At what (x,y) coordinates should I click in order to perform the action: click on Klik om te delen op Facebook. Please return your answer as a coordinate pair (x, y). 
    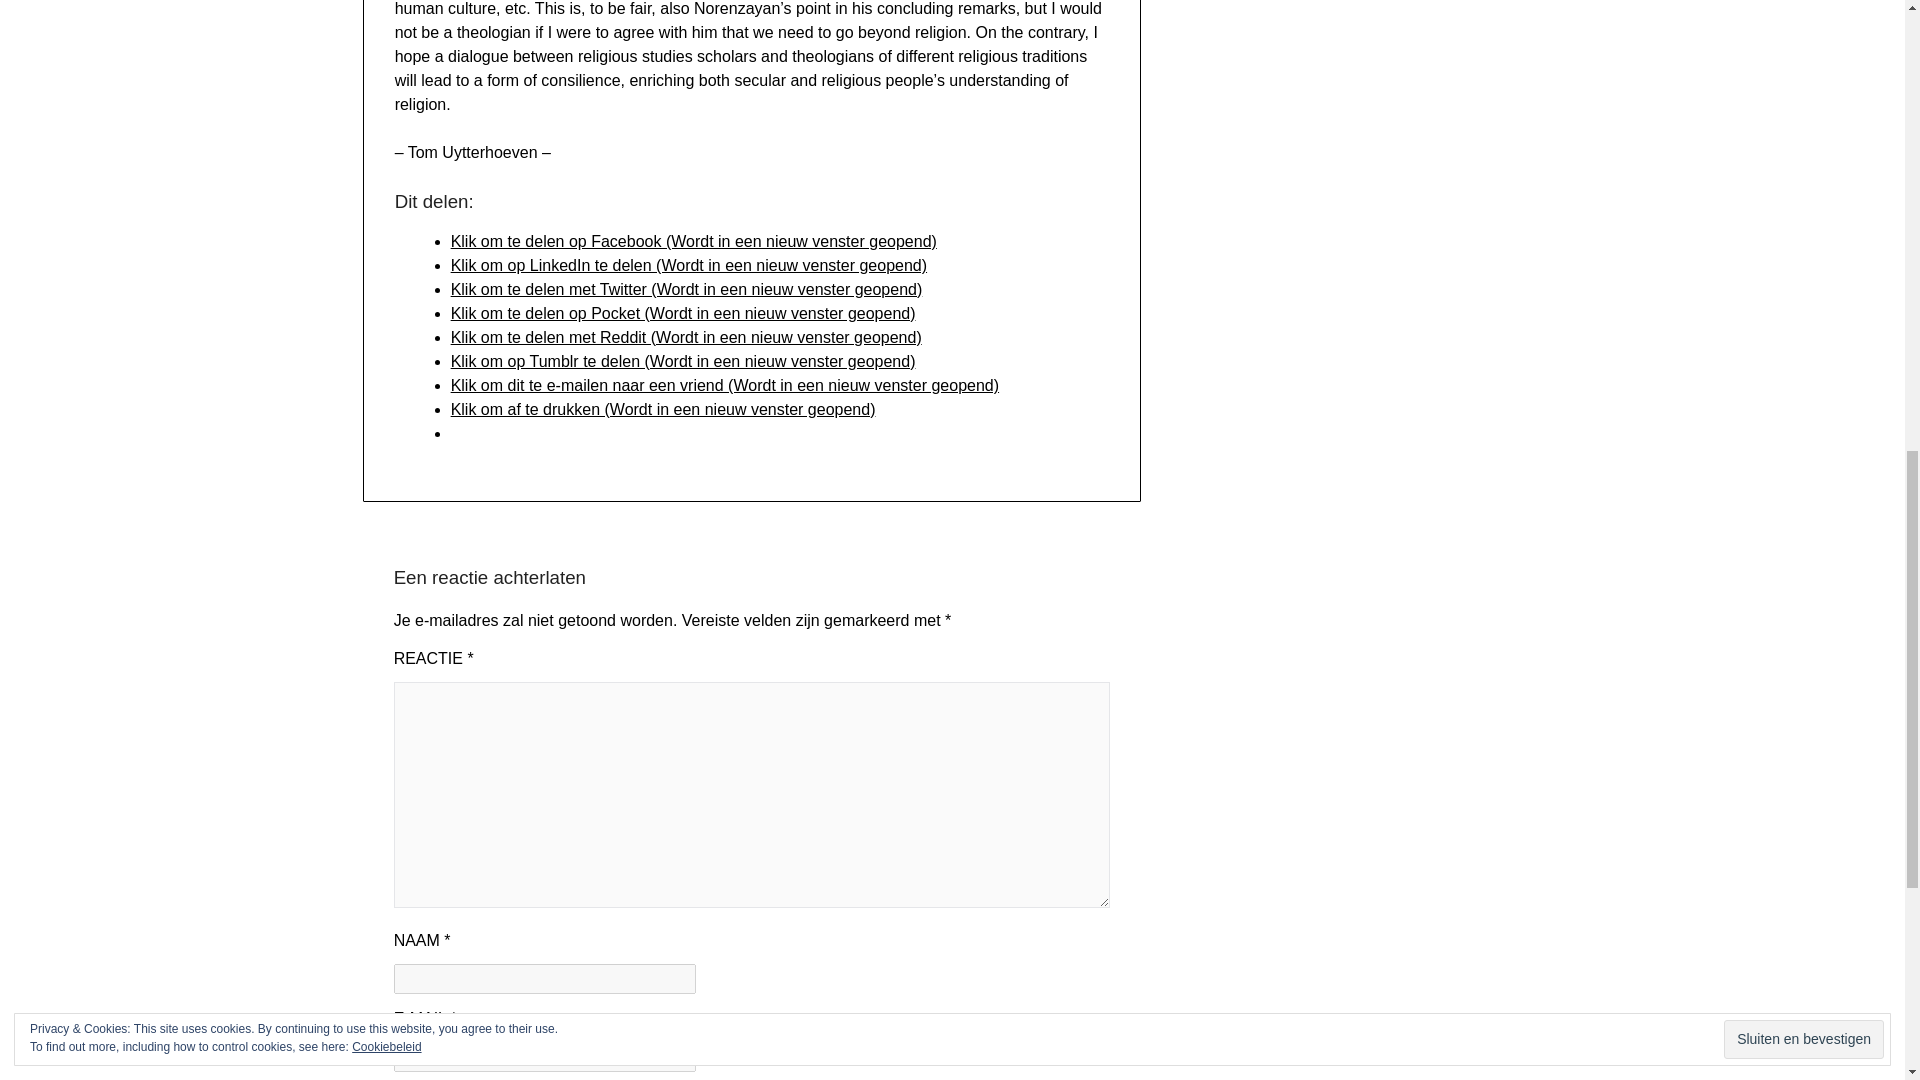
    Looking at the image, I should click on (694, 241).